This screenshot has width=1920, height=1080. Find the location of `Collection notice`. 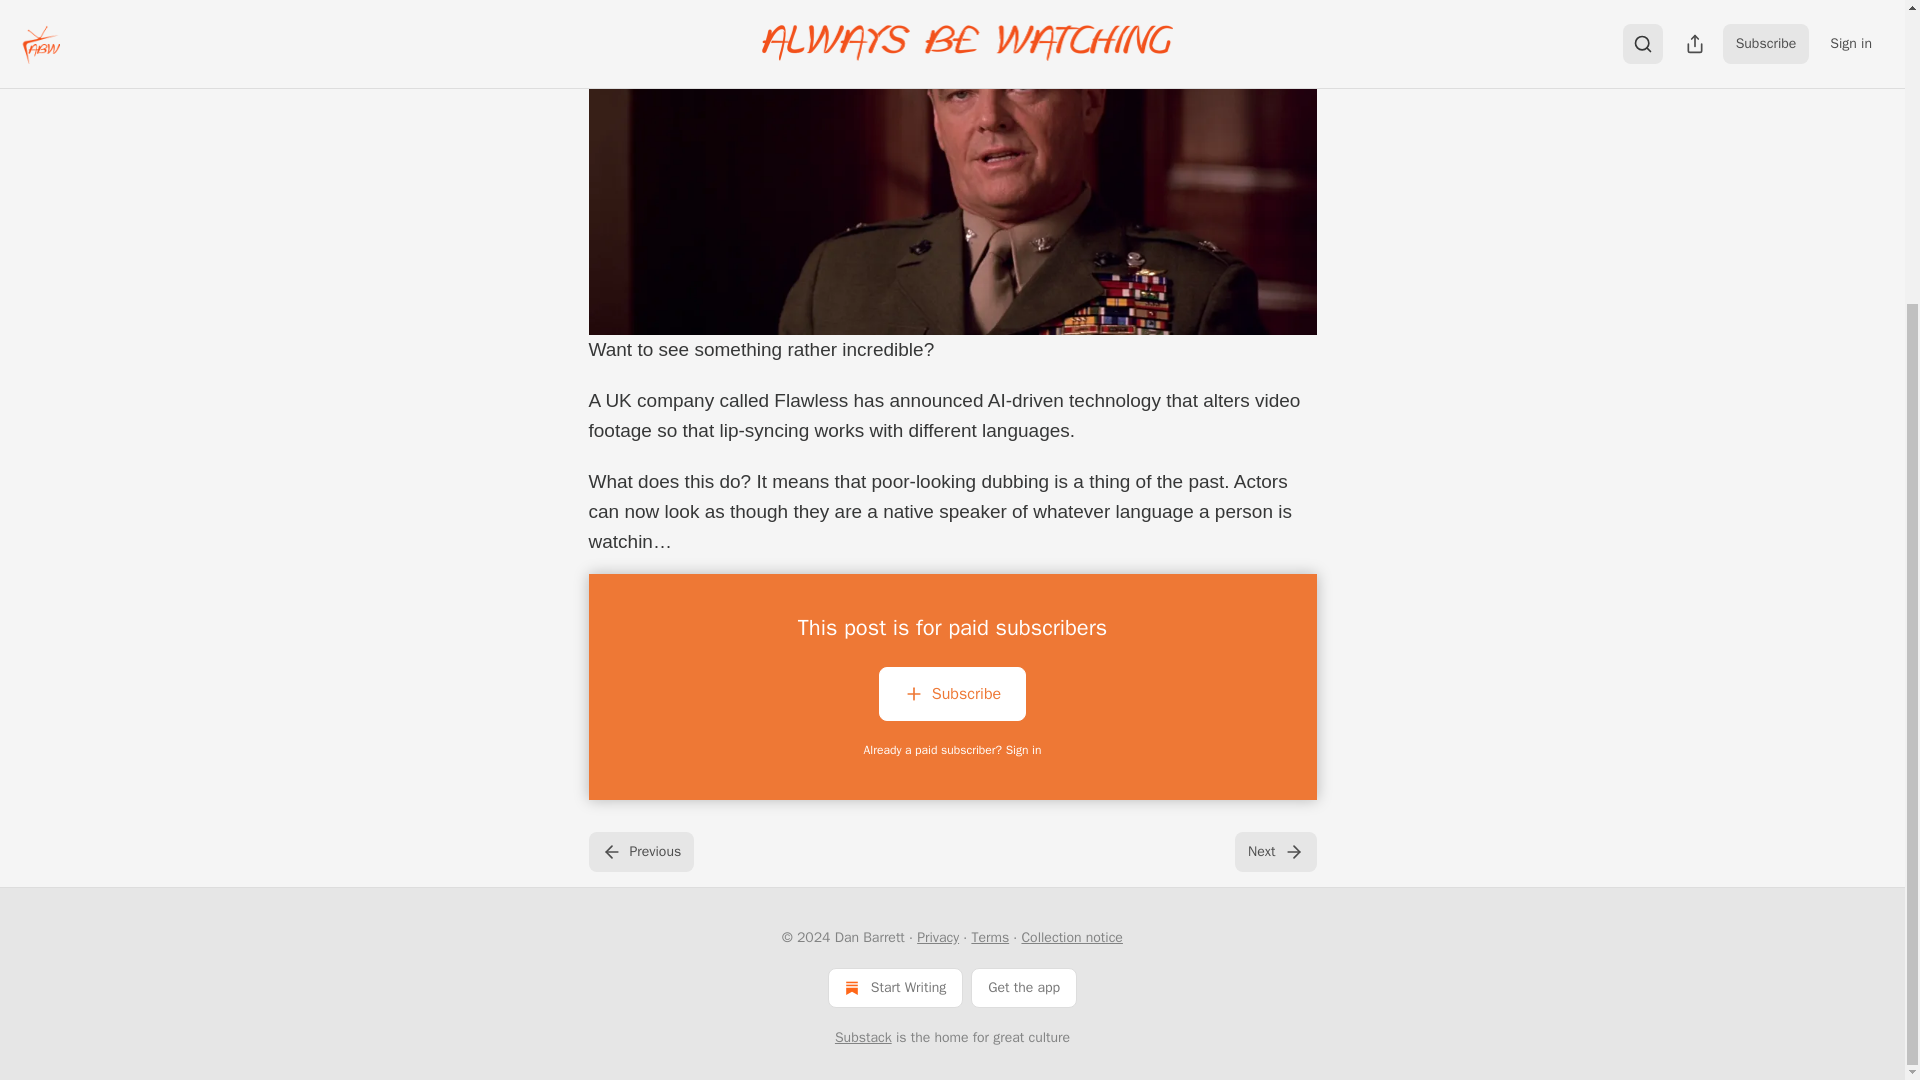

Collection notice is located at coordinates (1071, 937).